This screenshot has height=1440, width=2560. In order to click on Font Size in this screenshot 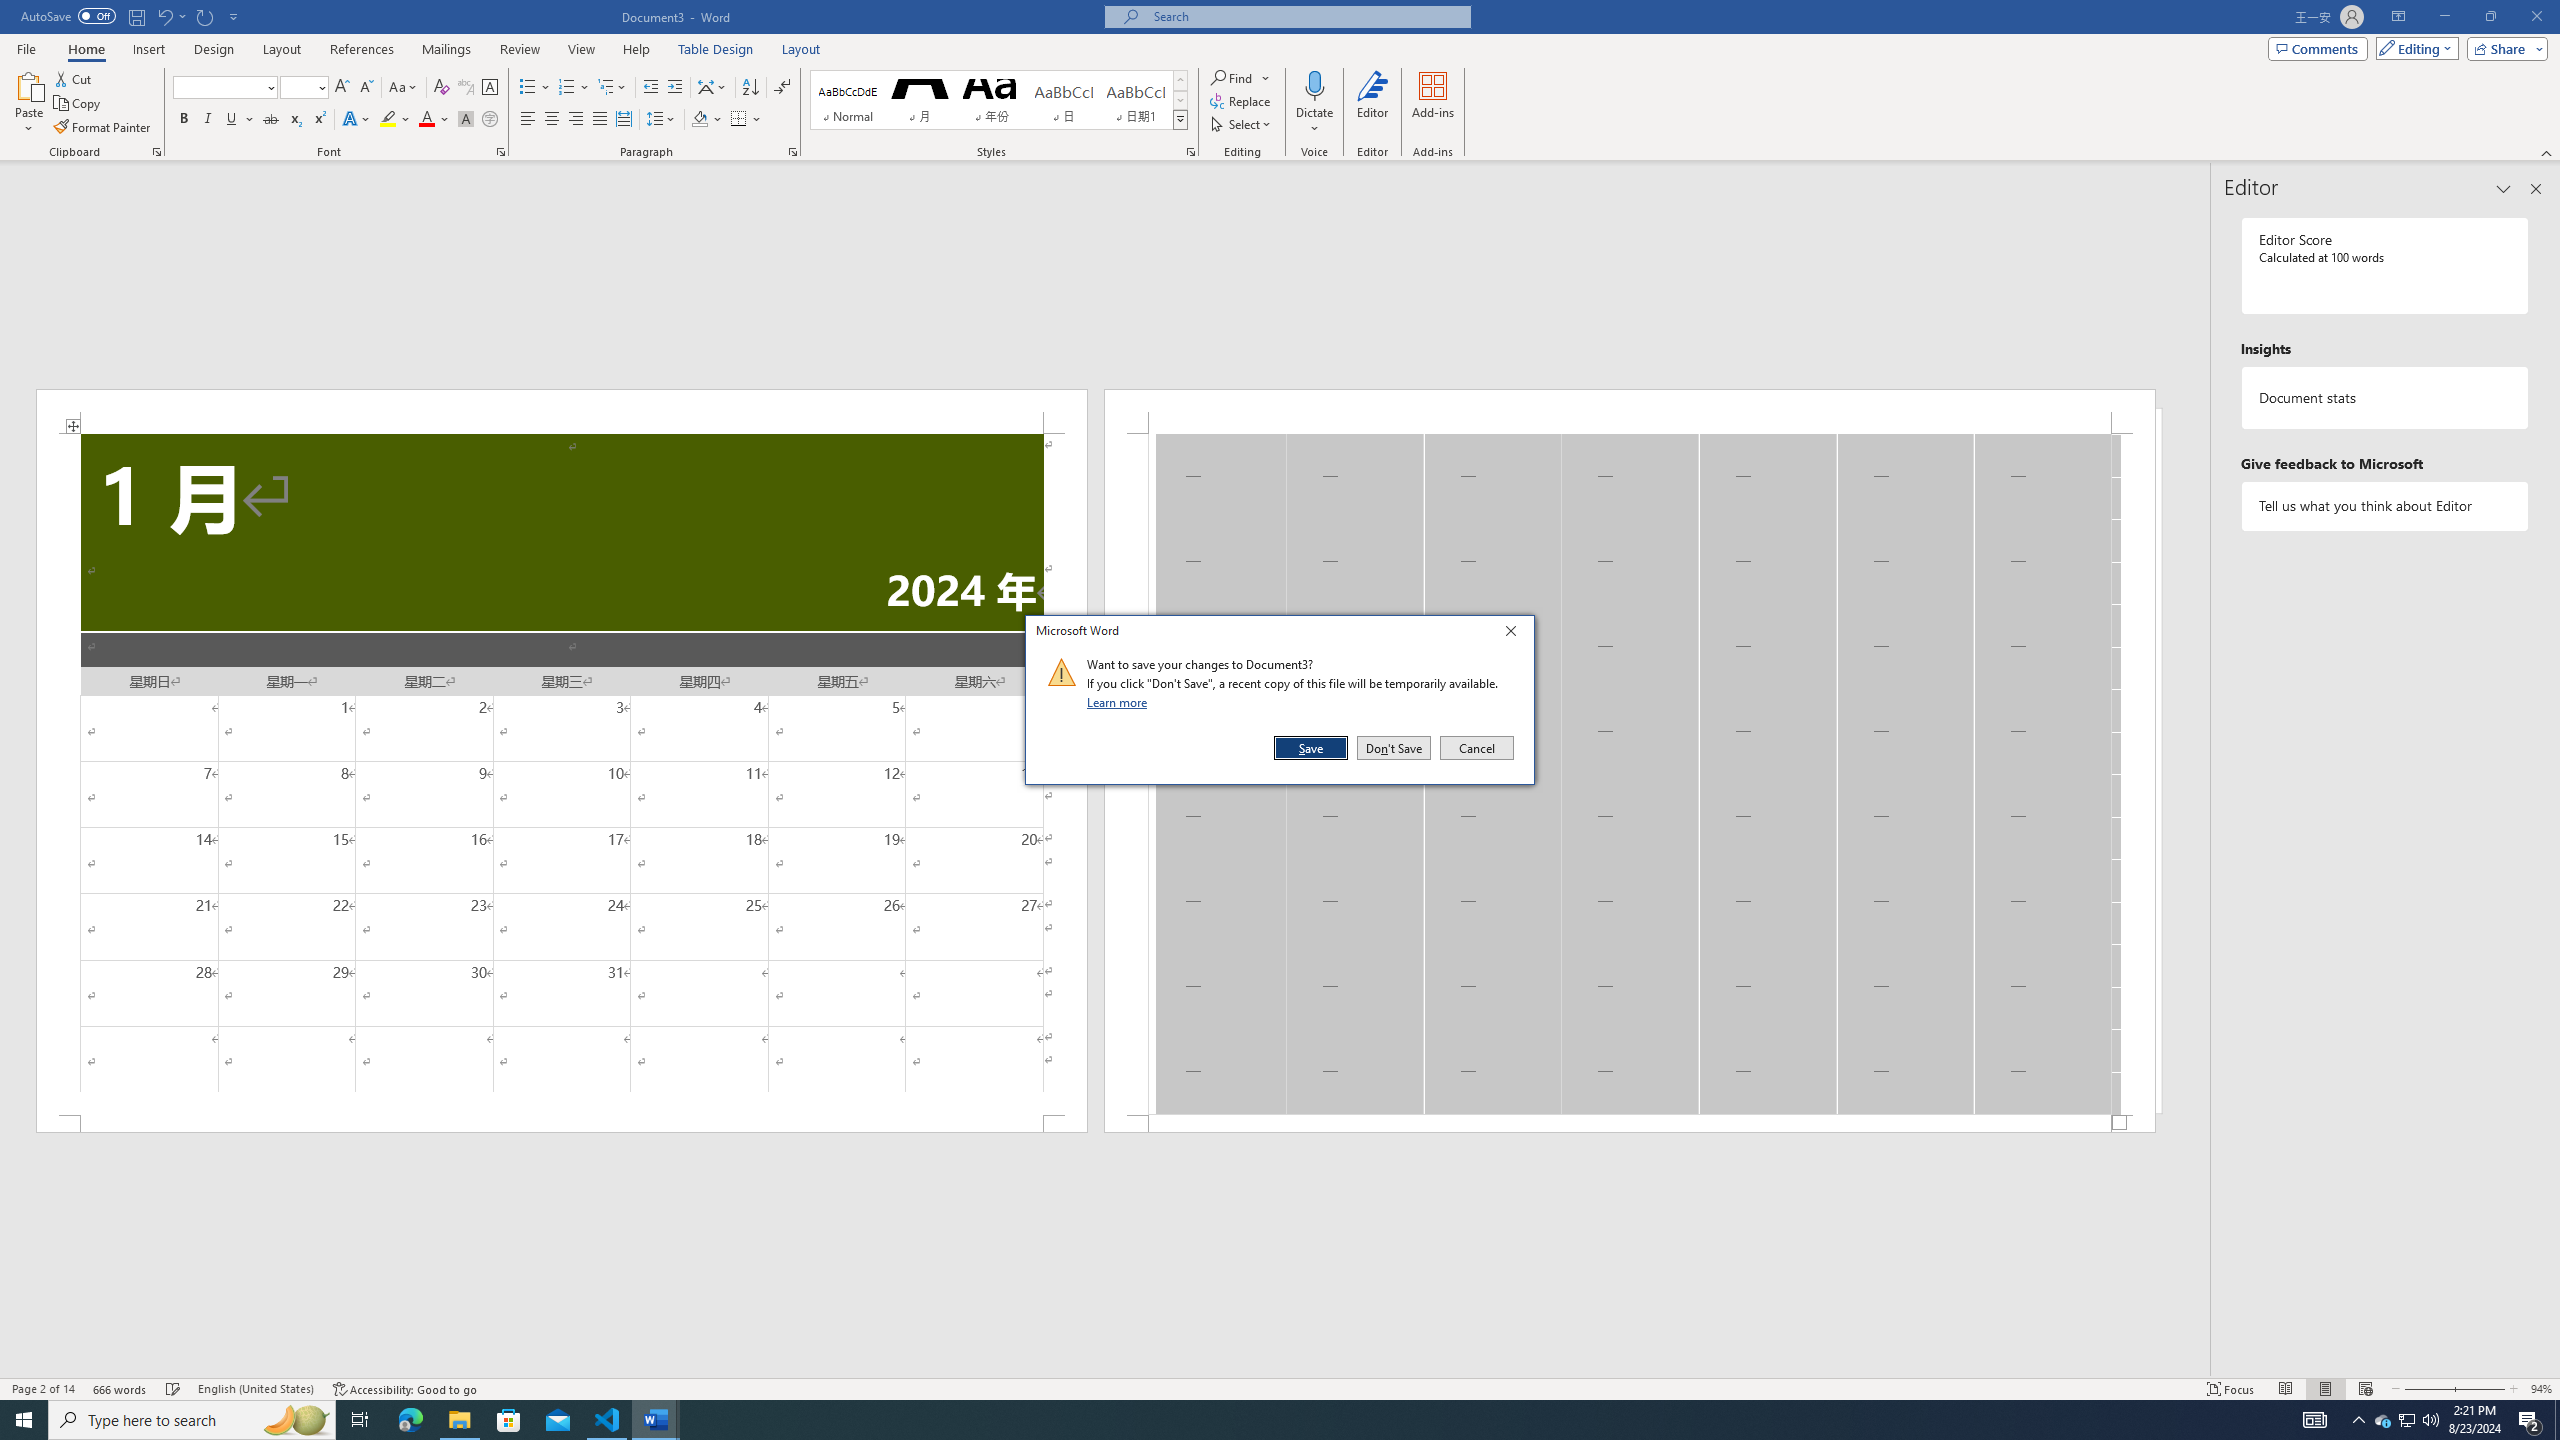, I will do `click(304, 88)`.